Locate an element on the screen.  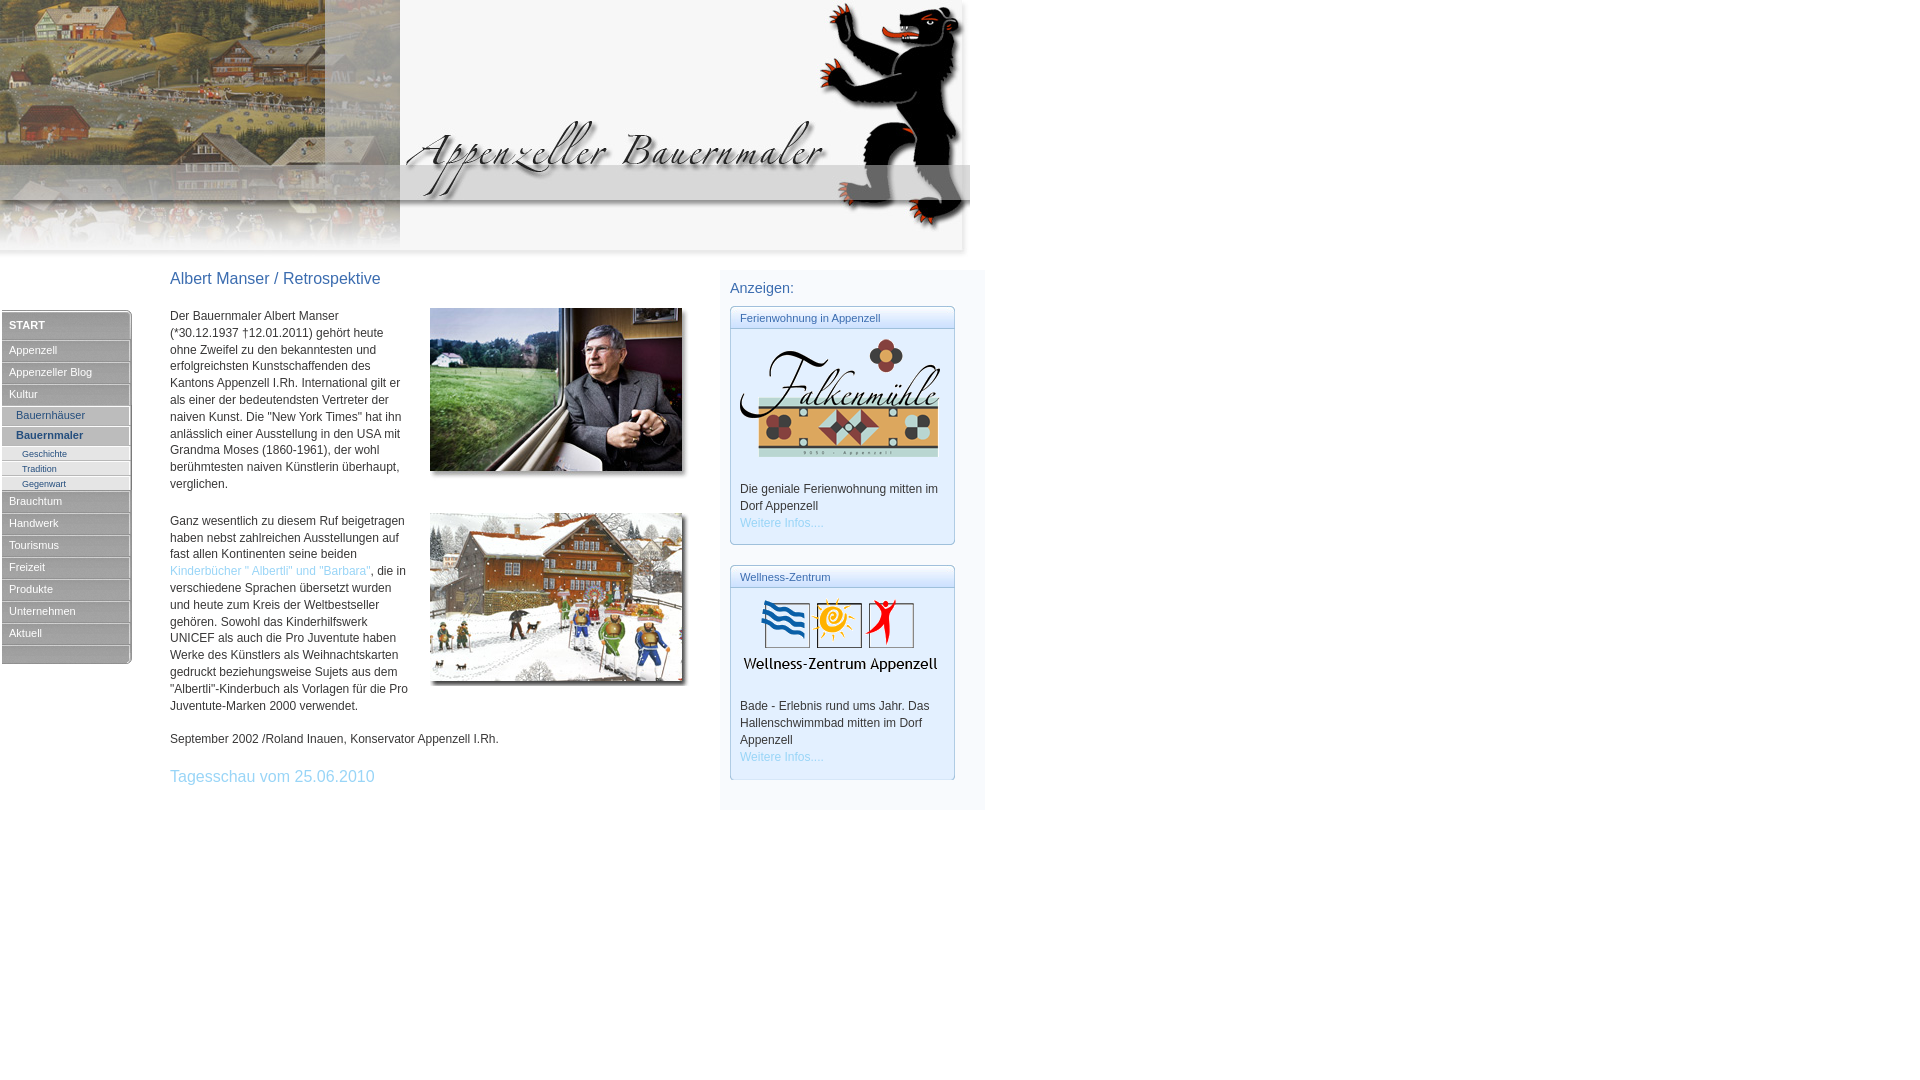
Kultur is located at coordinates (67, 394).